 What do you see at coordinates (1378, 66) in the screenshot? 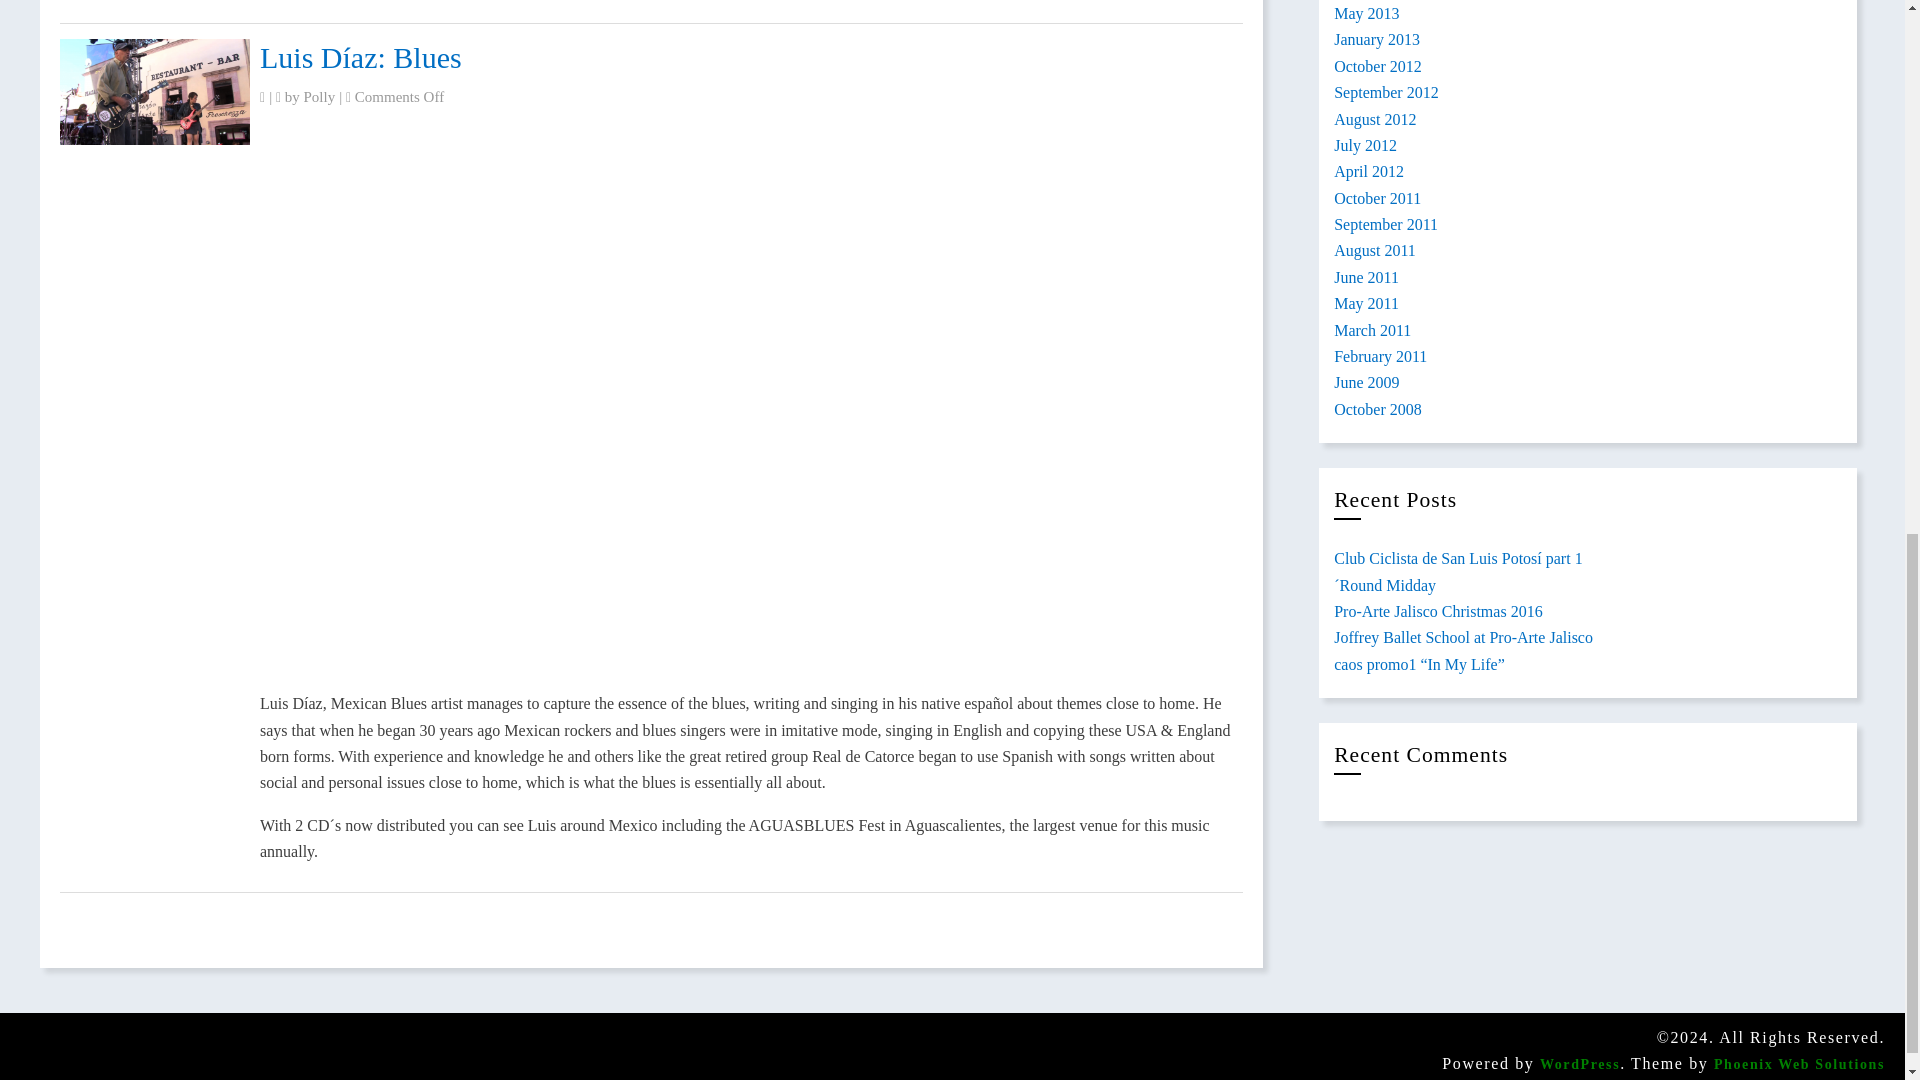
I see `October 2012` at bounding box center [1378, 66].